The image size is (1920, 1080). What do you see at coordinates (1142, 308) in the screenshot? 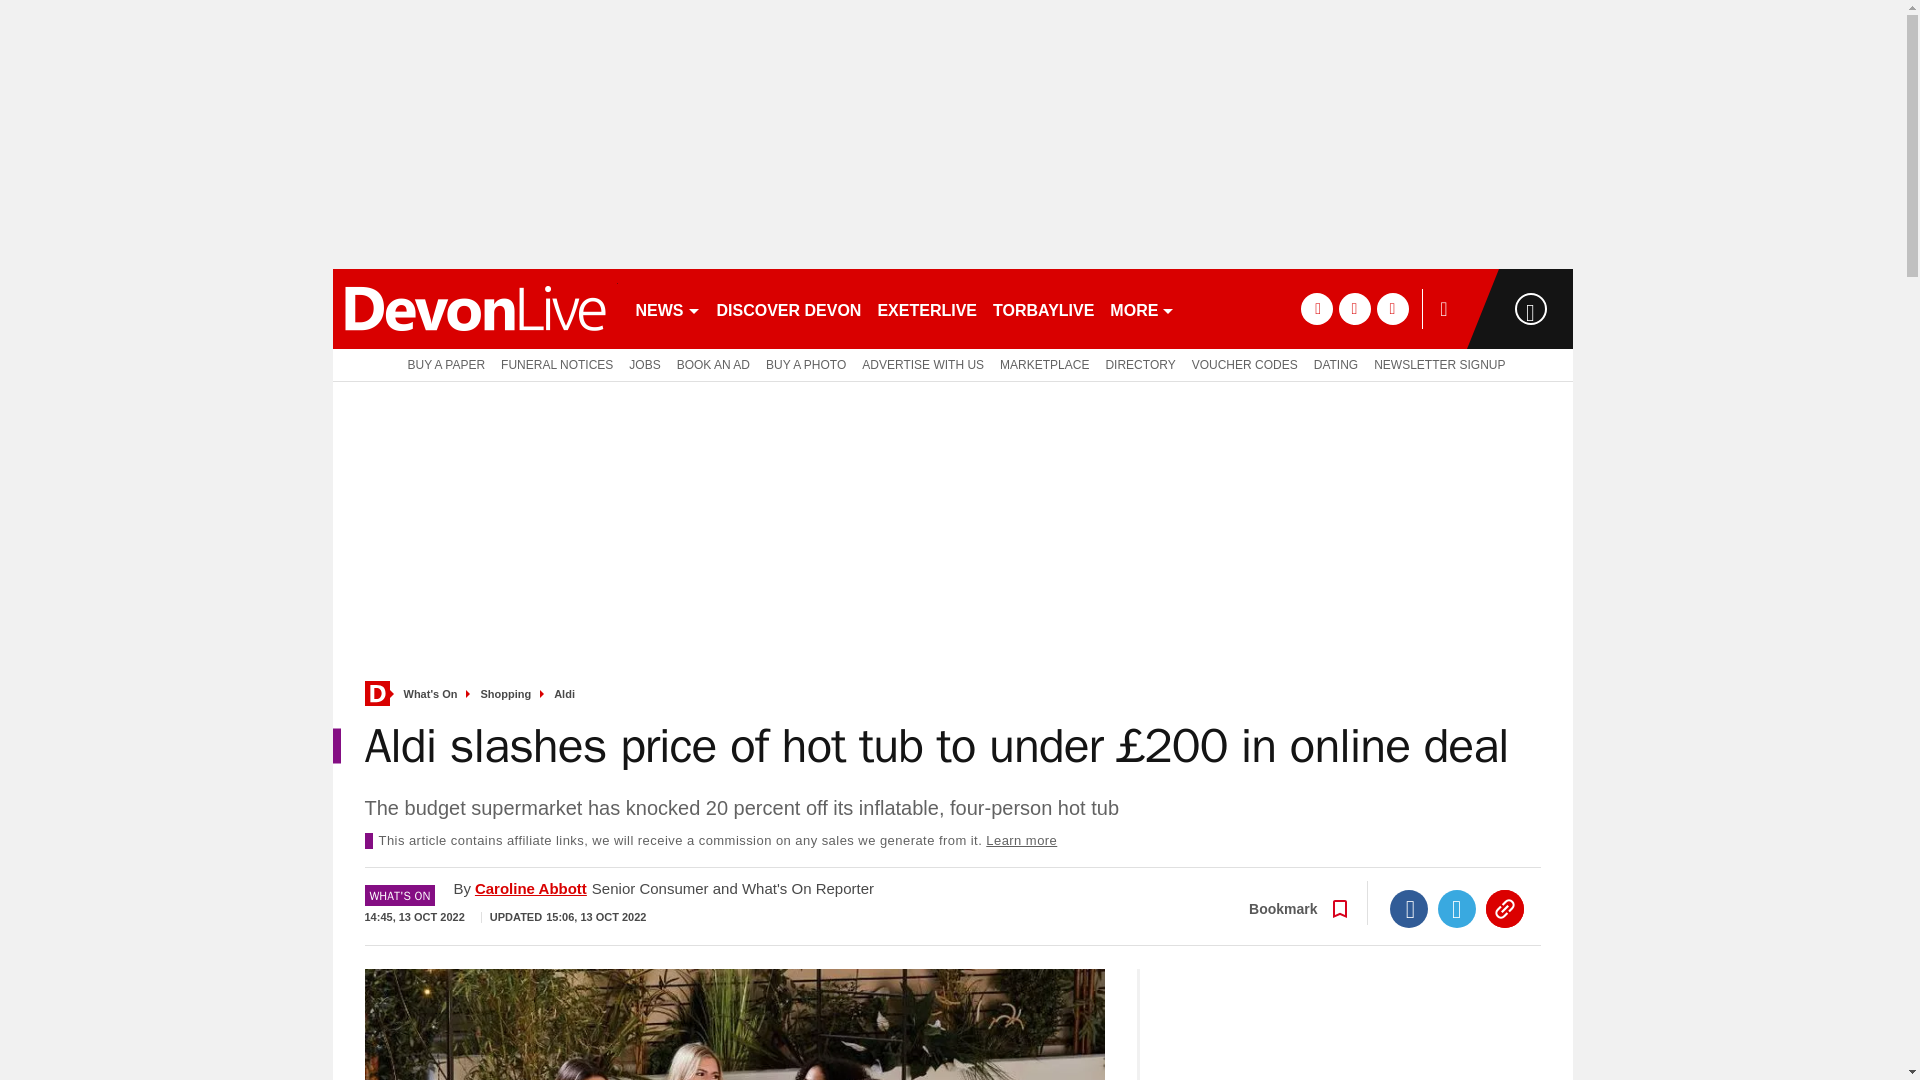
I see `MORE` at bounding box center [1142, 308].